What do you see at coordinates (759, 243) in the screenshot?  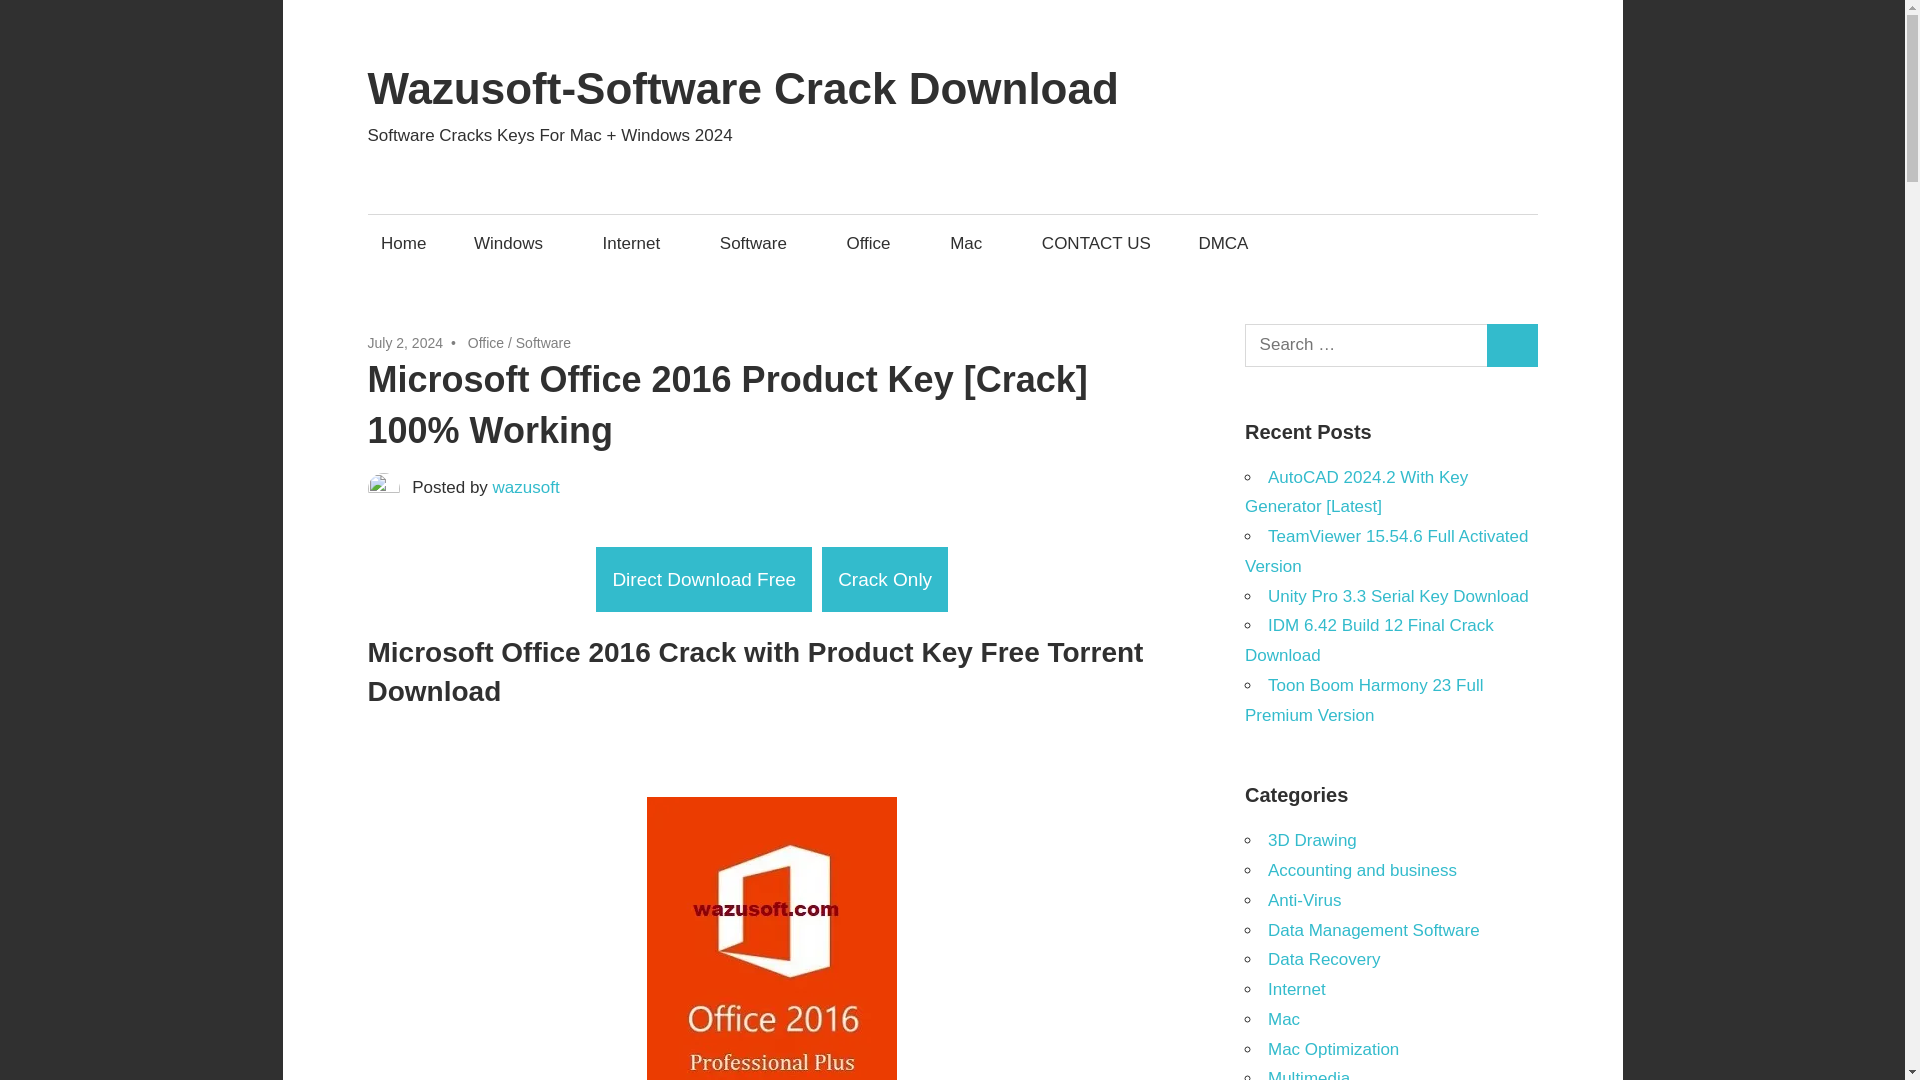 I see `Software` at bounding box center [759, 243].